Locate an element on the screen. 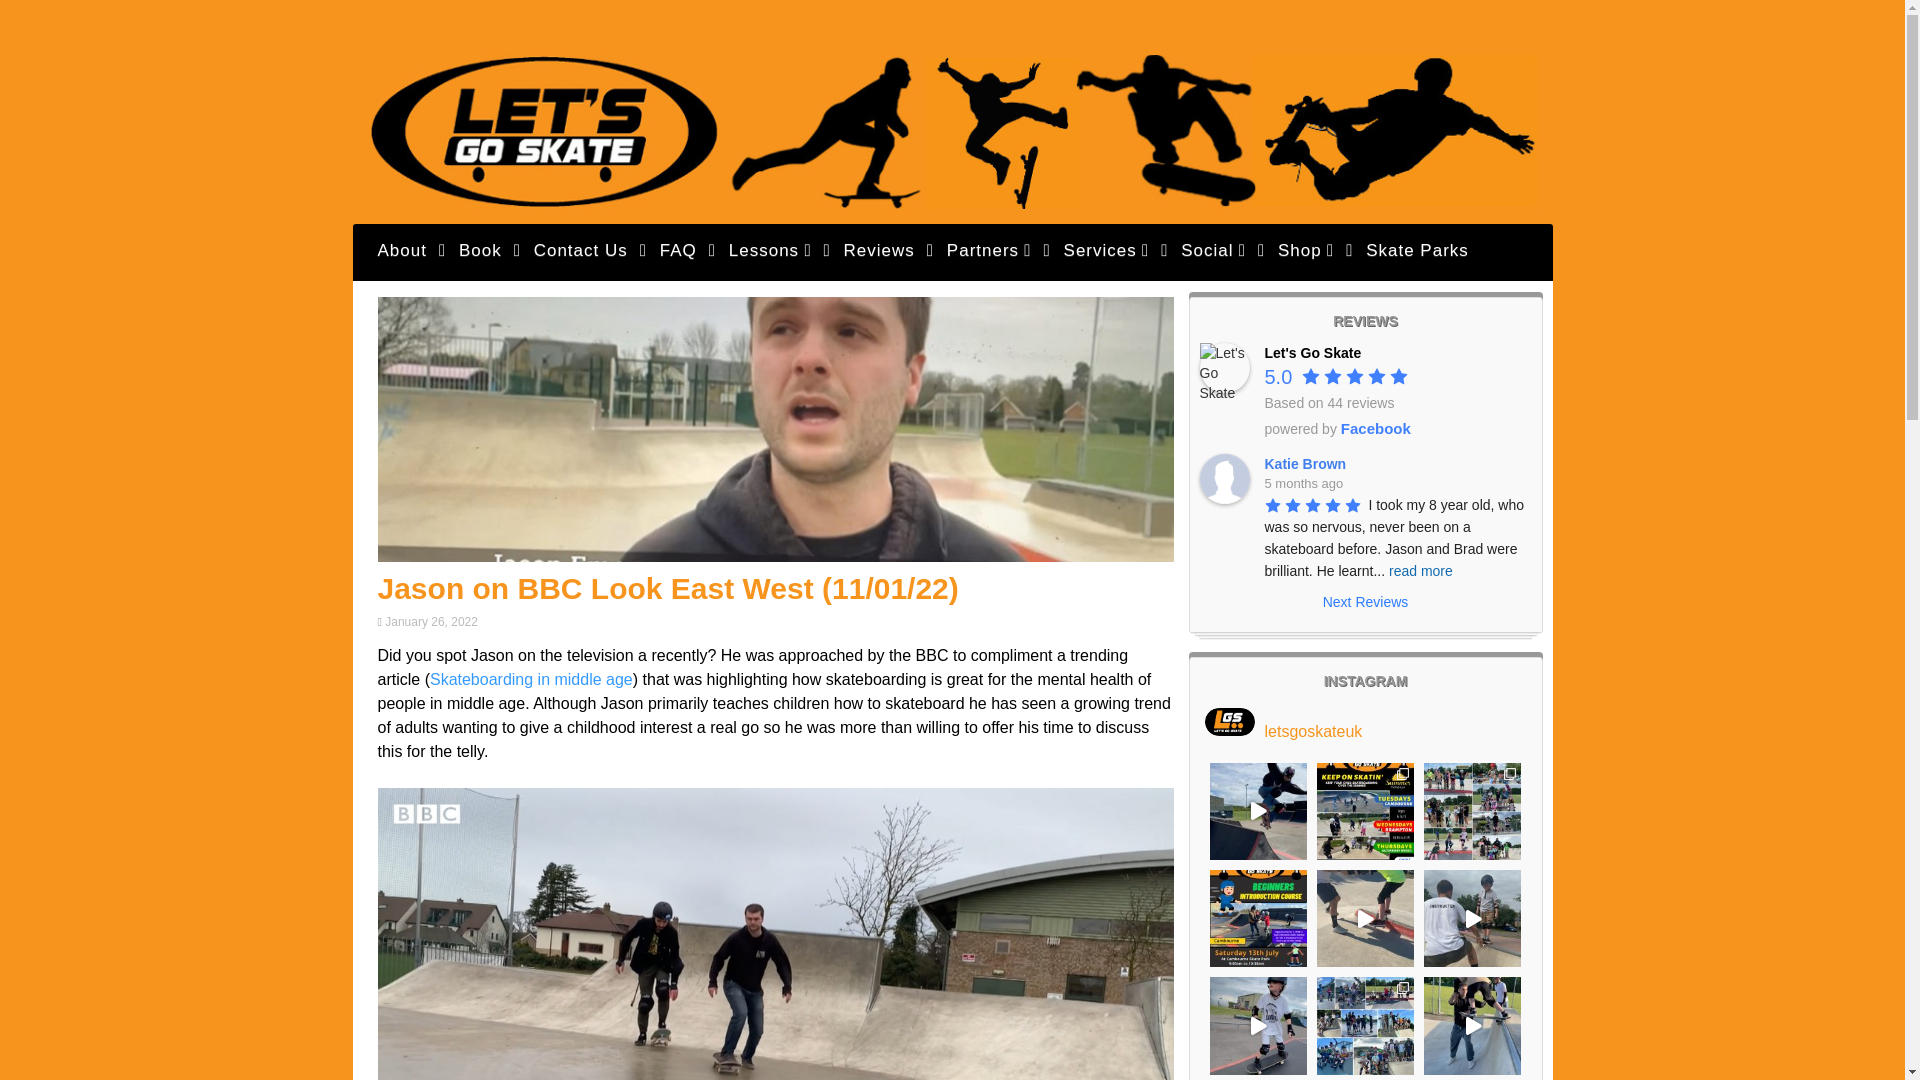 This screenshot has width=1920, height=1080. Book is located at coordinates (480, 250).